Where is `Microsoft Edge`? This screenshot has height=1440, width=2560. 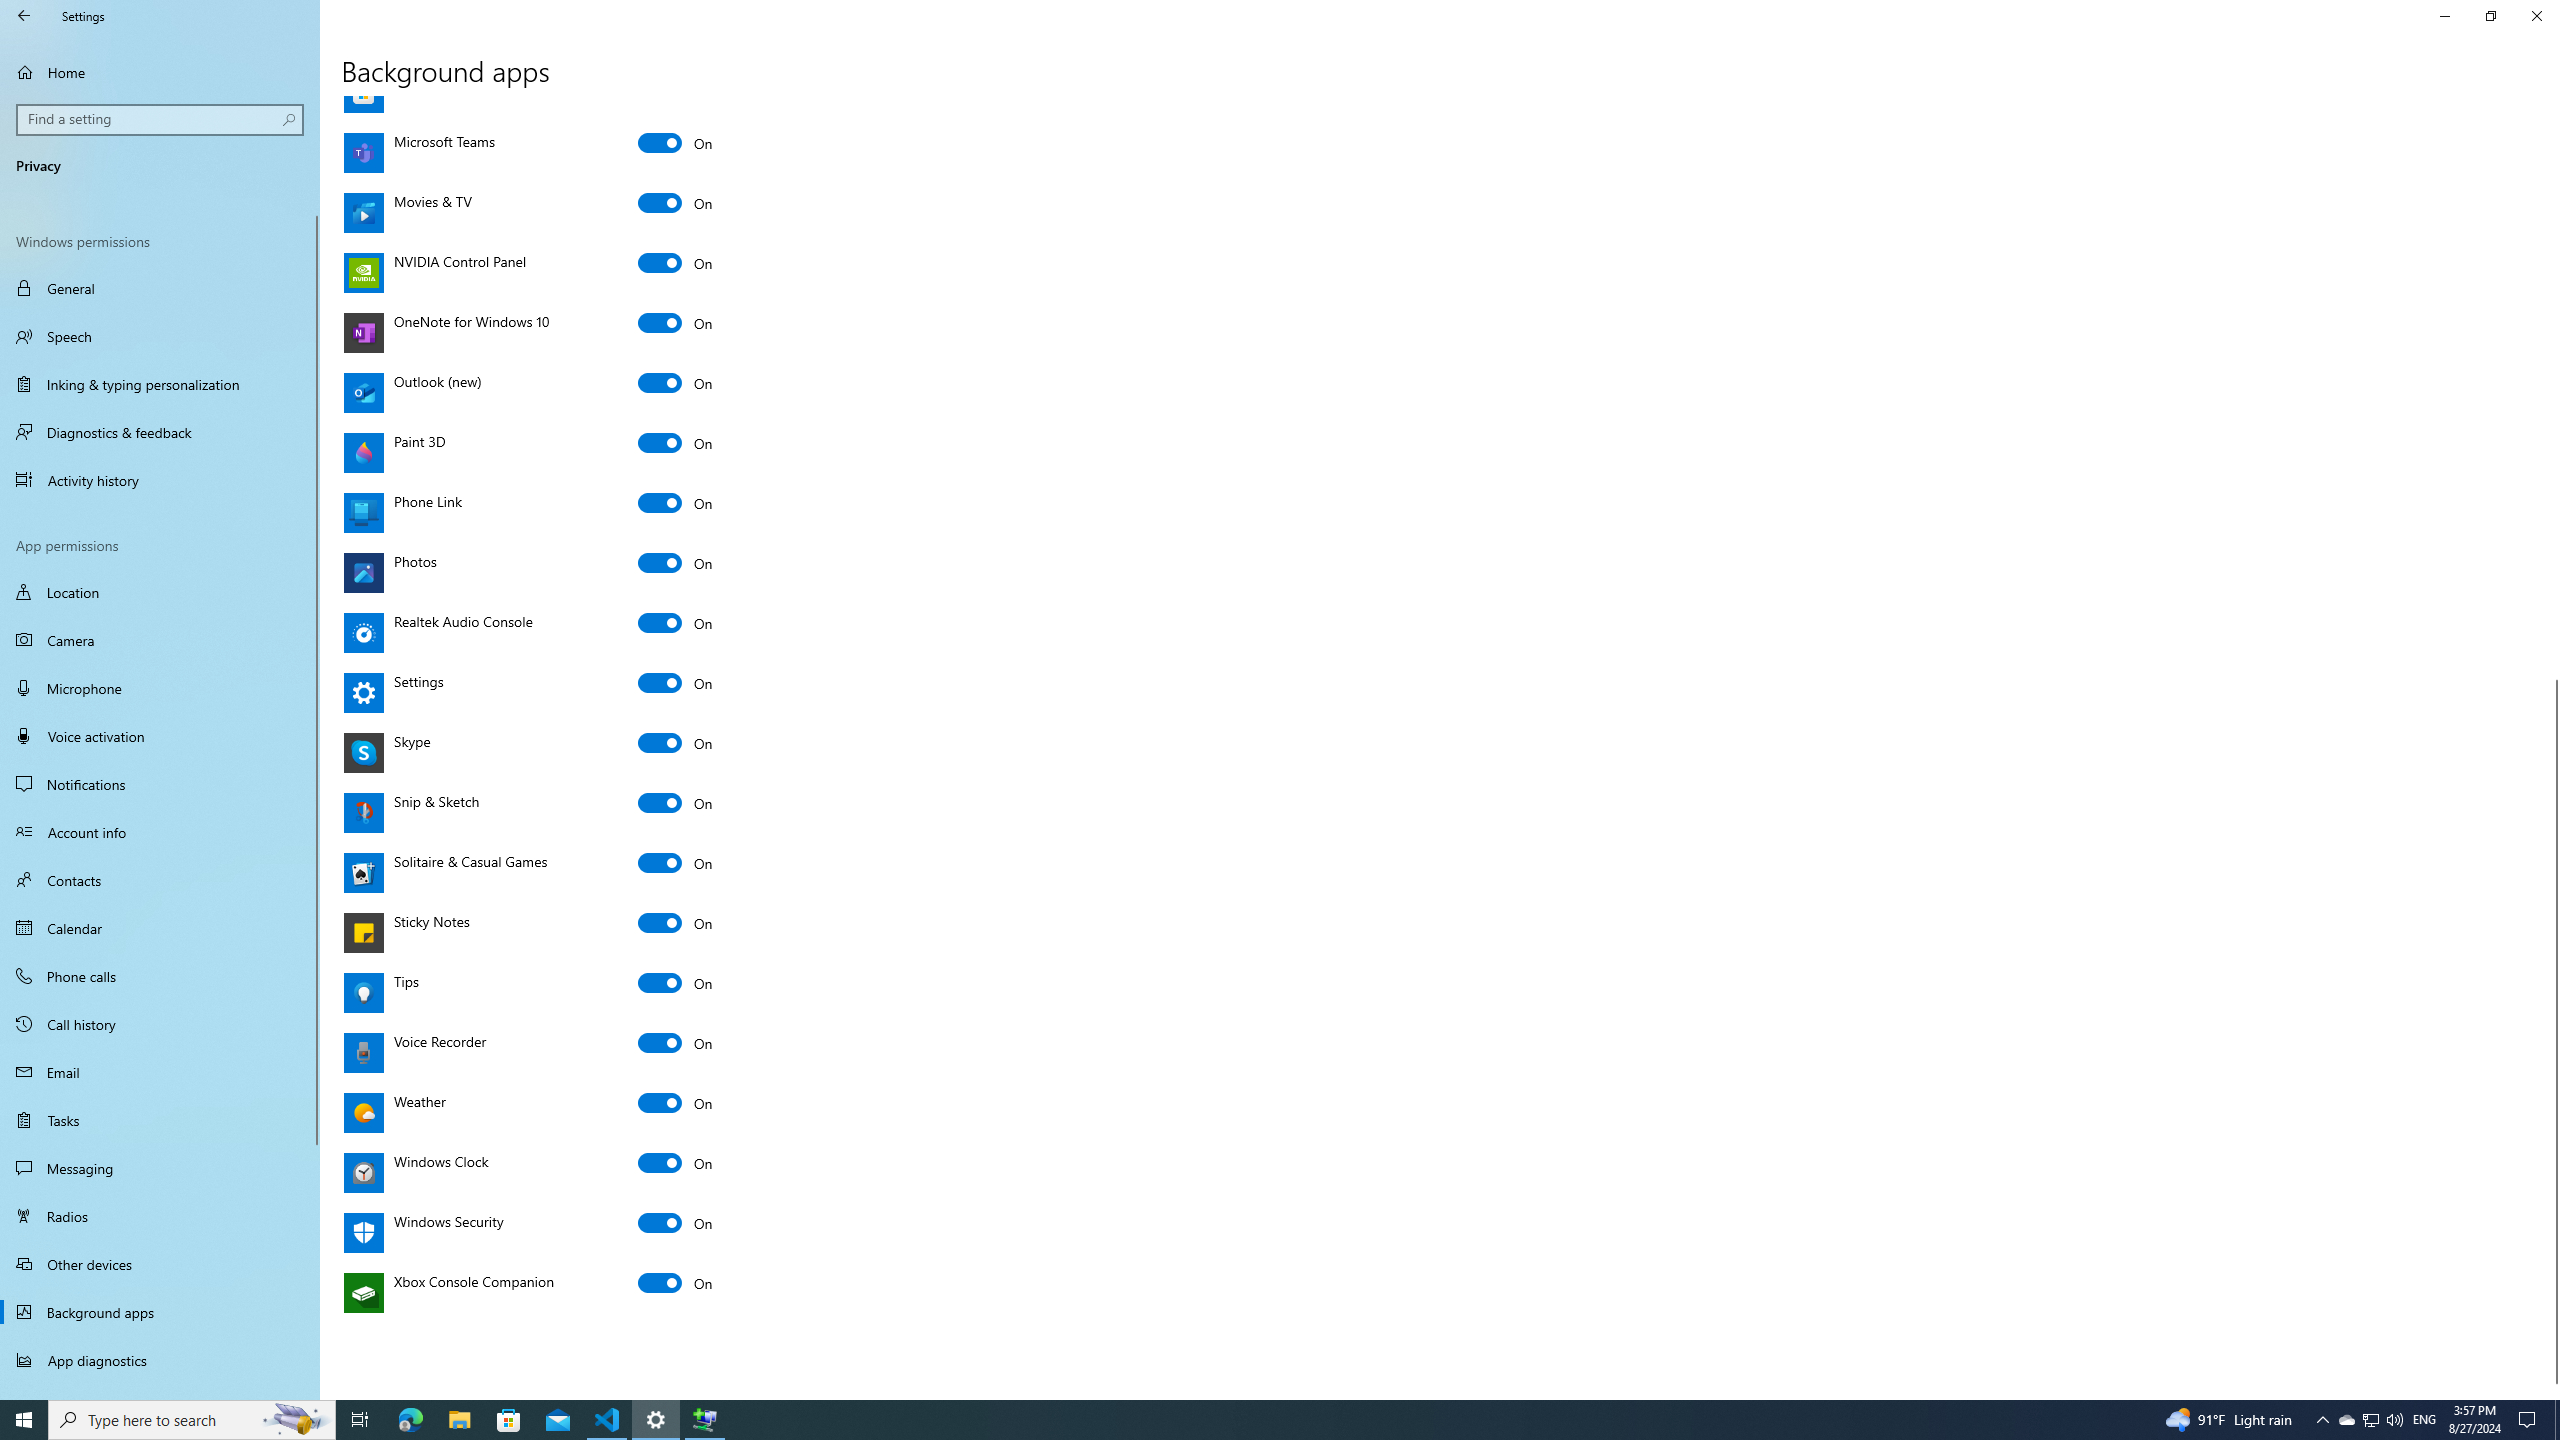
Microsoft Edge is located at coordinates (410, 1420).